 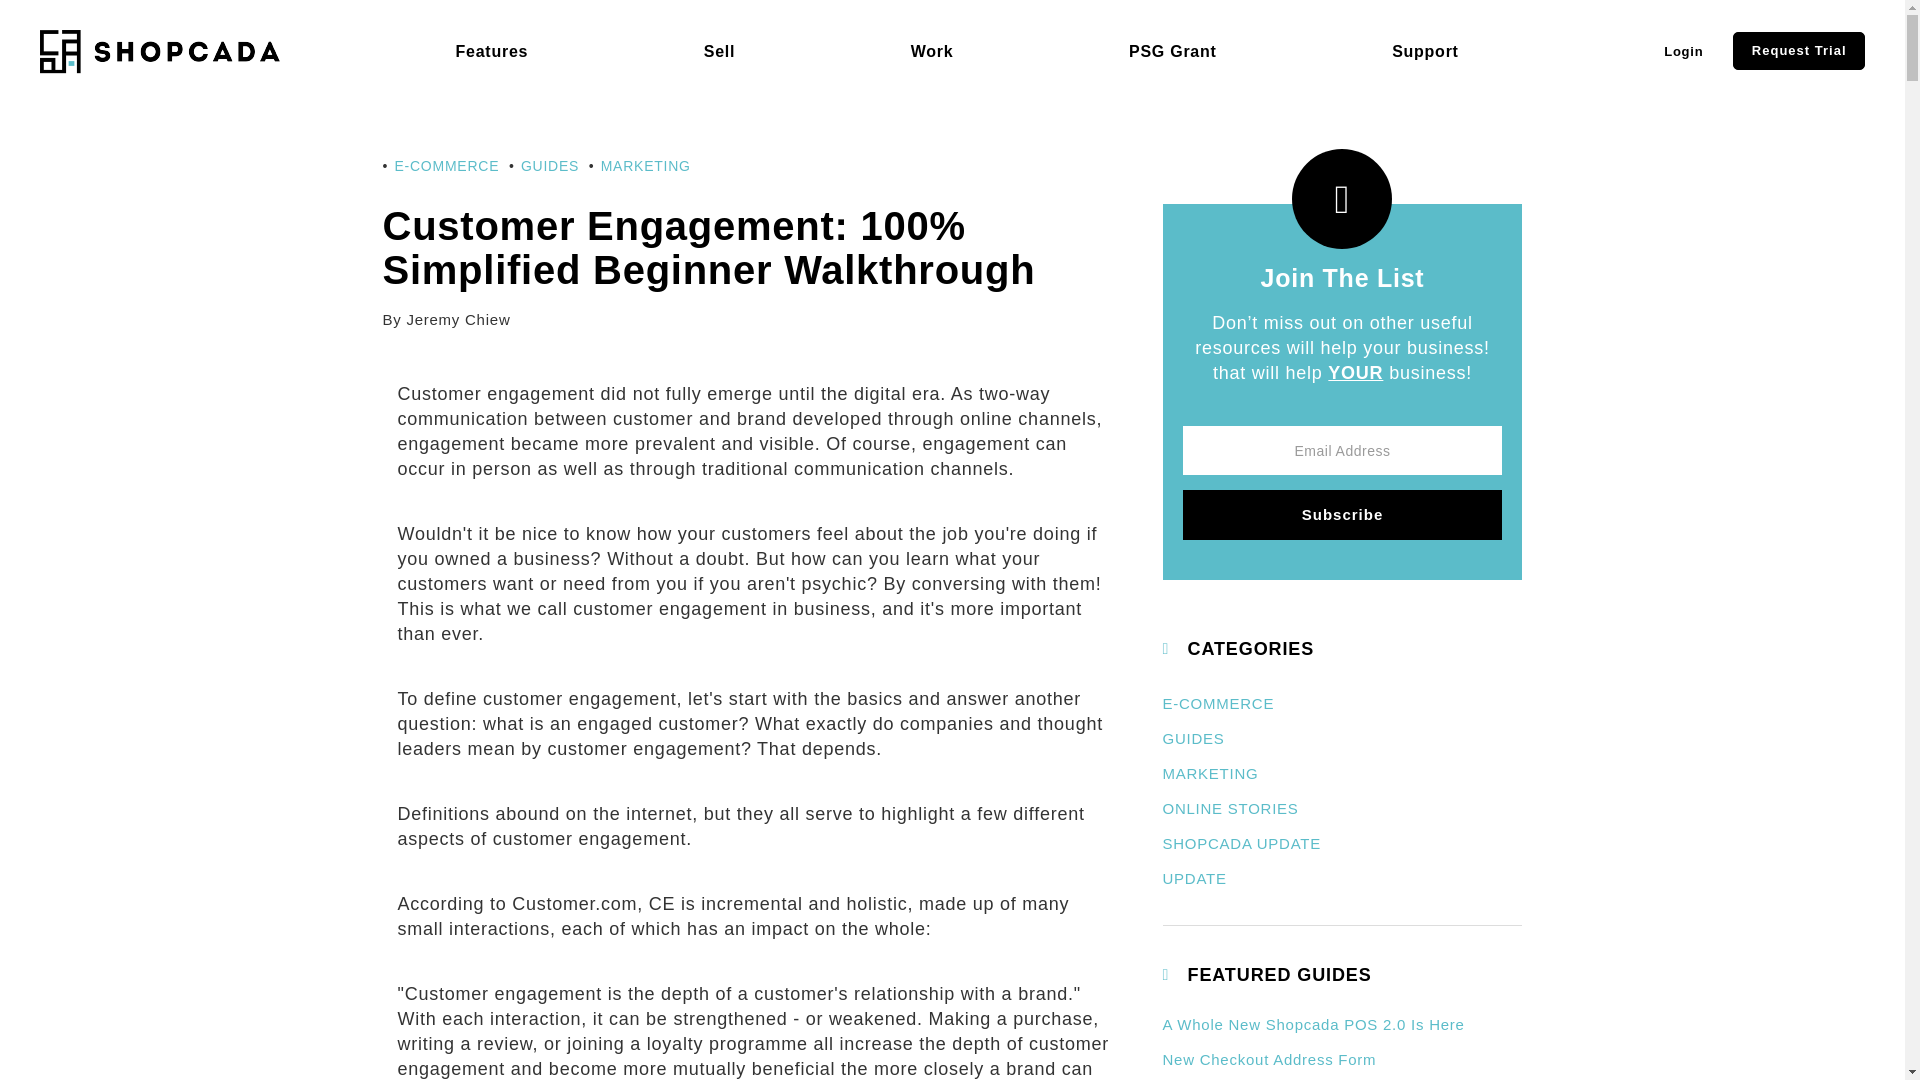 What do you see at coordinates (720, 52) in the screenshot?
I see `Sell` at bounding box center [720, 52].